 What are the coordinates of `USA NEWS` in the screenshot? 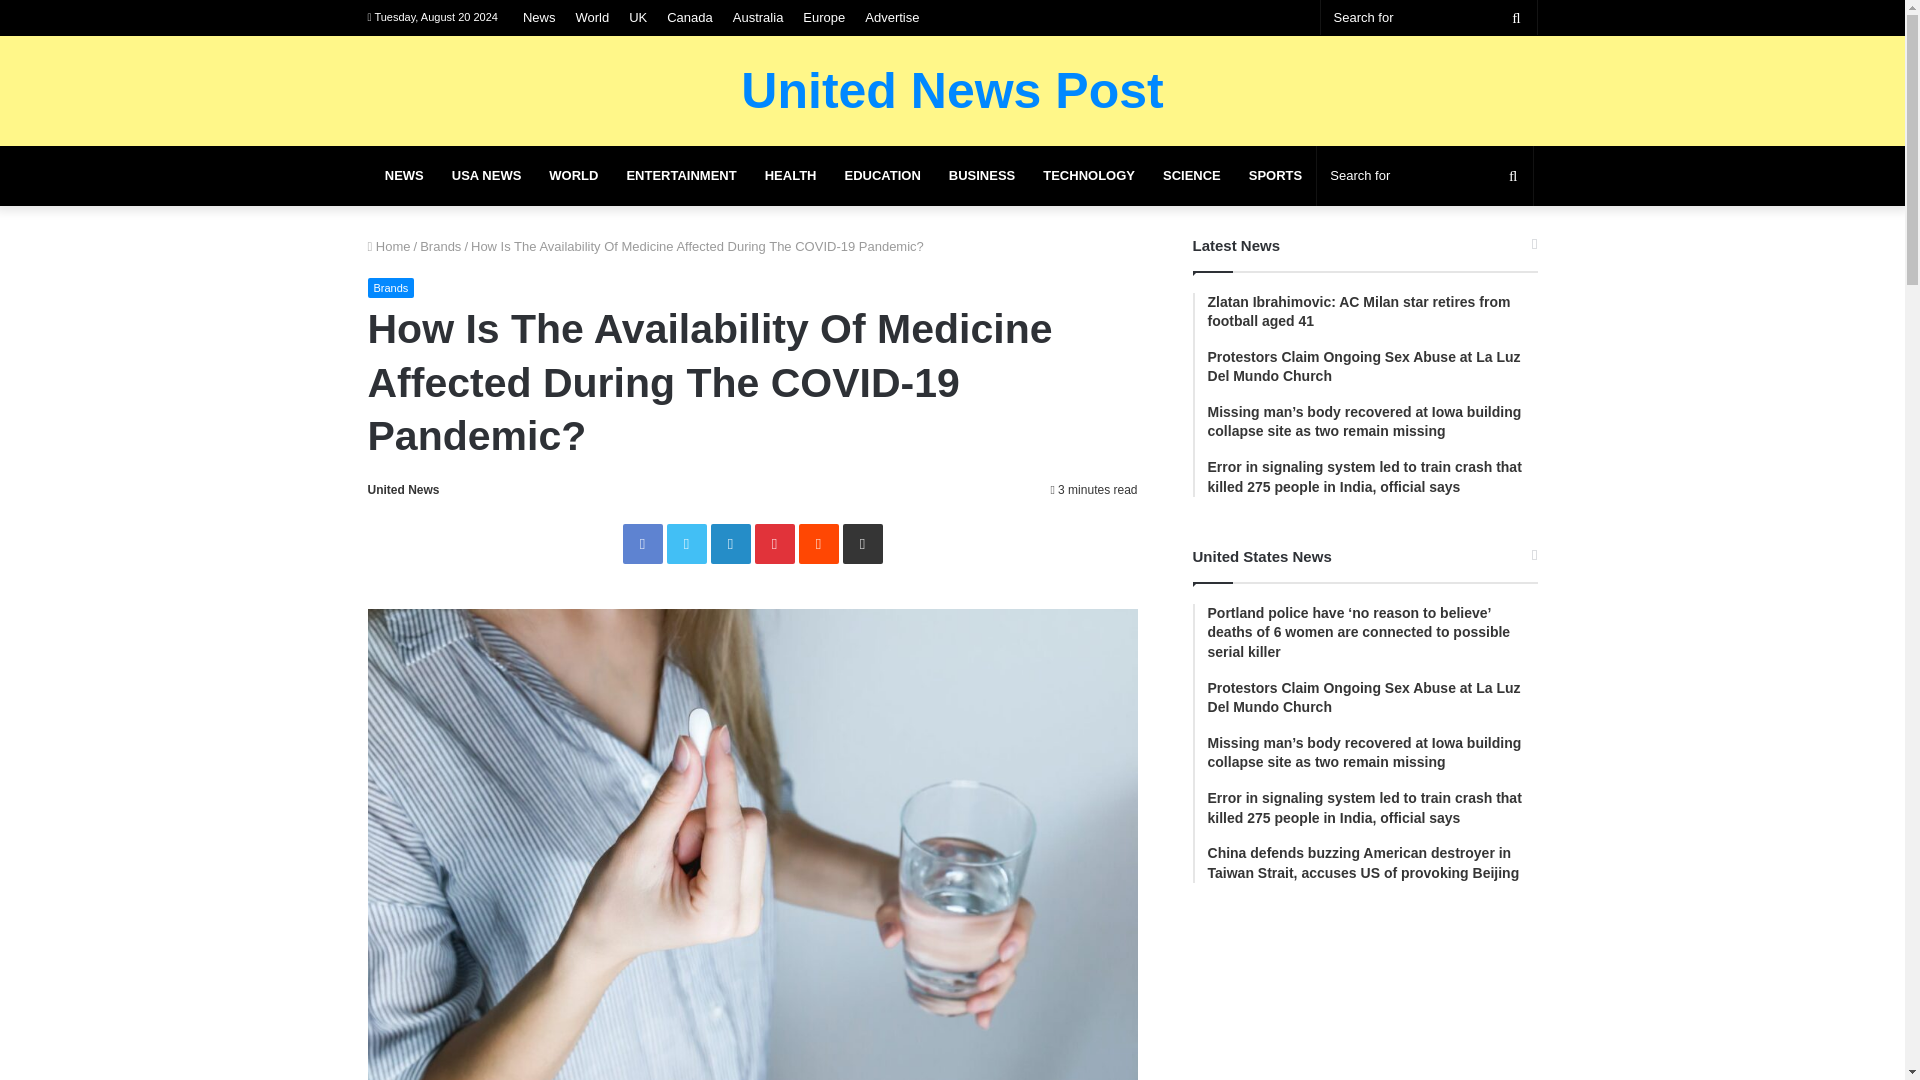 It's located at (486, 176).